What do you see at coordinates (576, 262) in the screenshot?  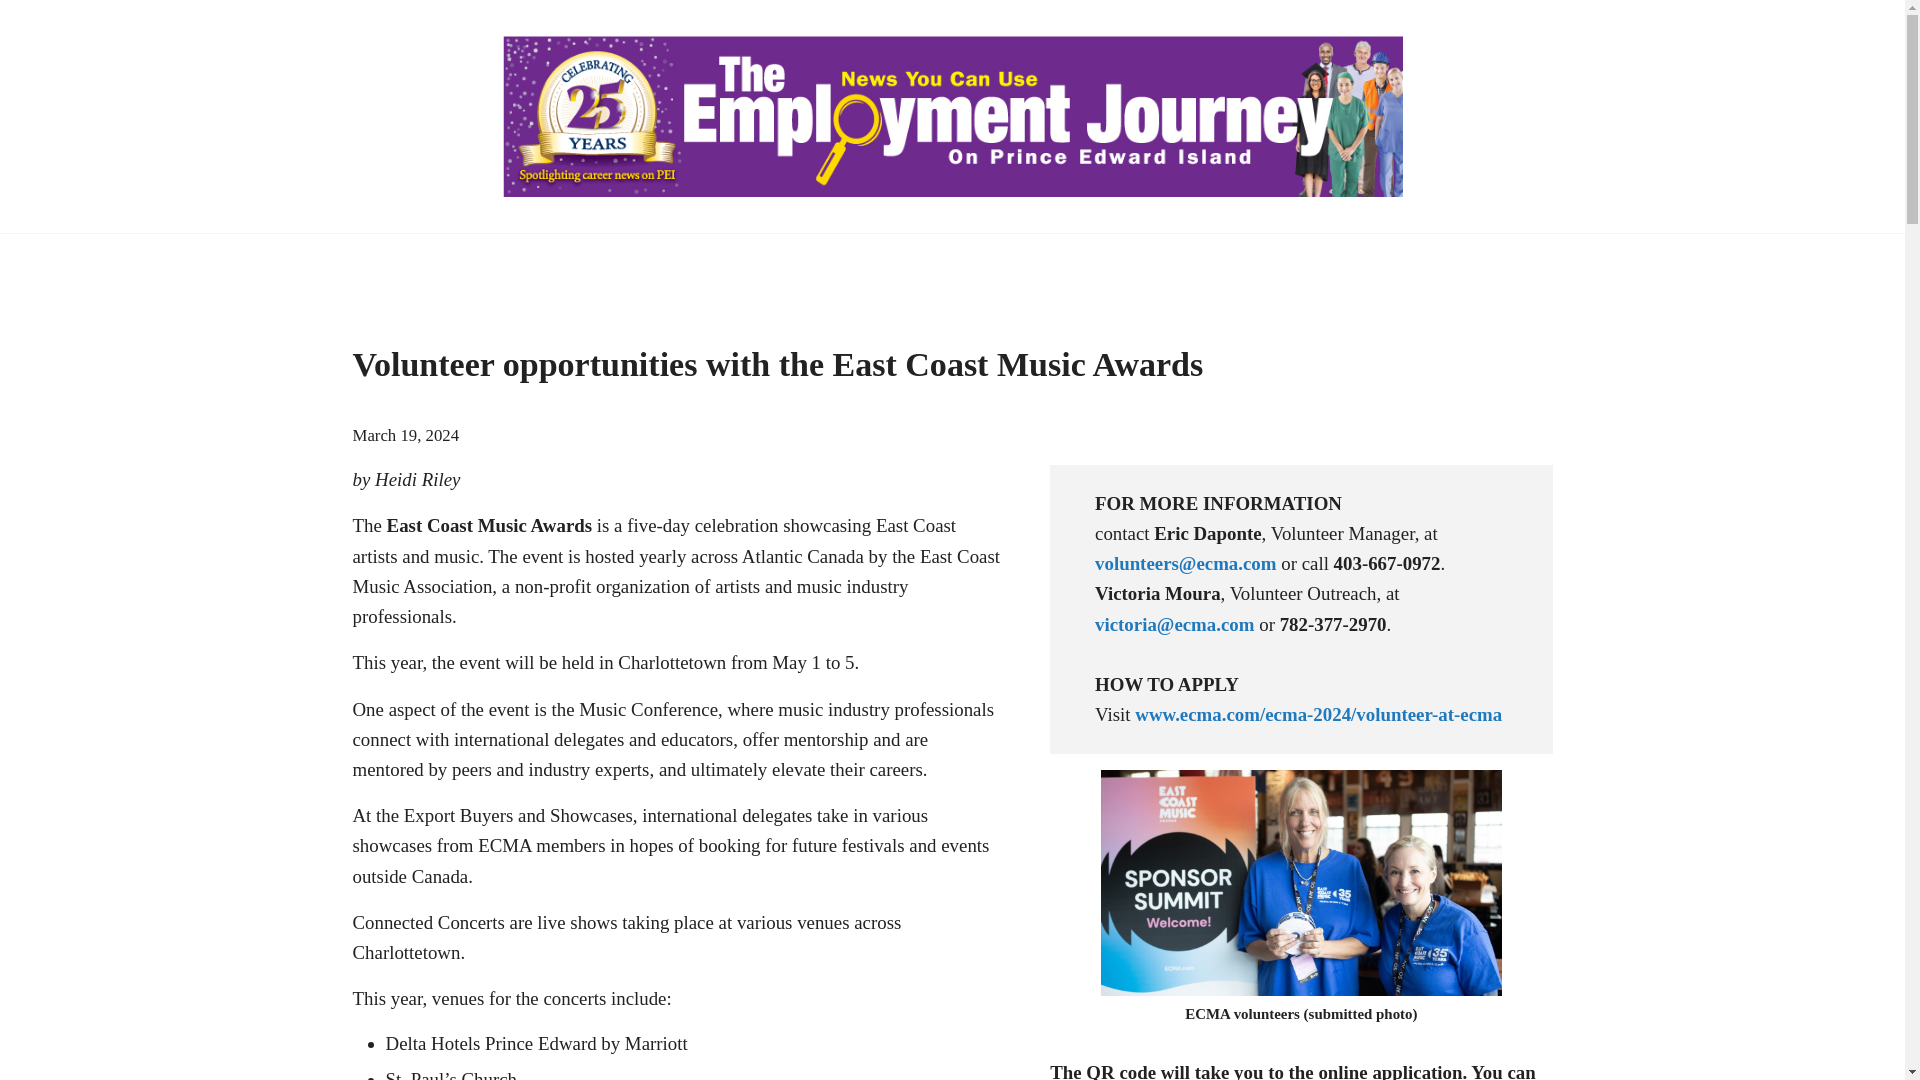 I see `JOBS` at bounding box center [576, 262].